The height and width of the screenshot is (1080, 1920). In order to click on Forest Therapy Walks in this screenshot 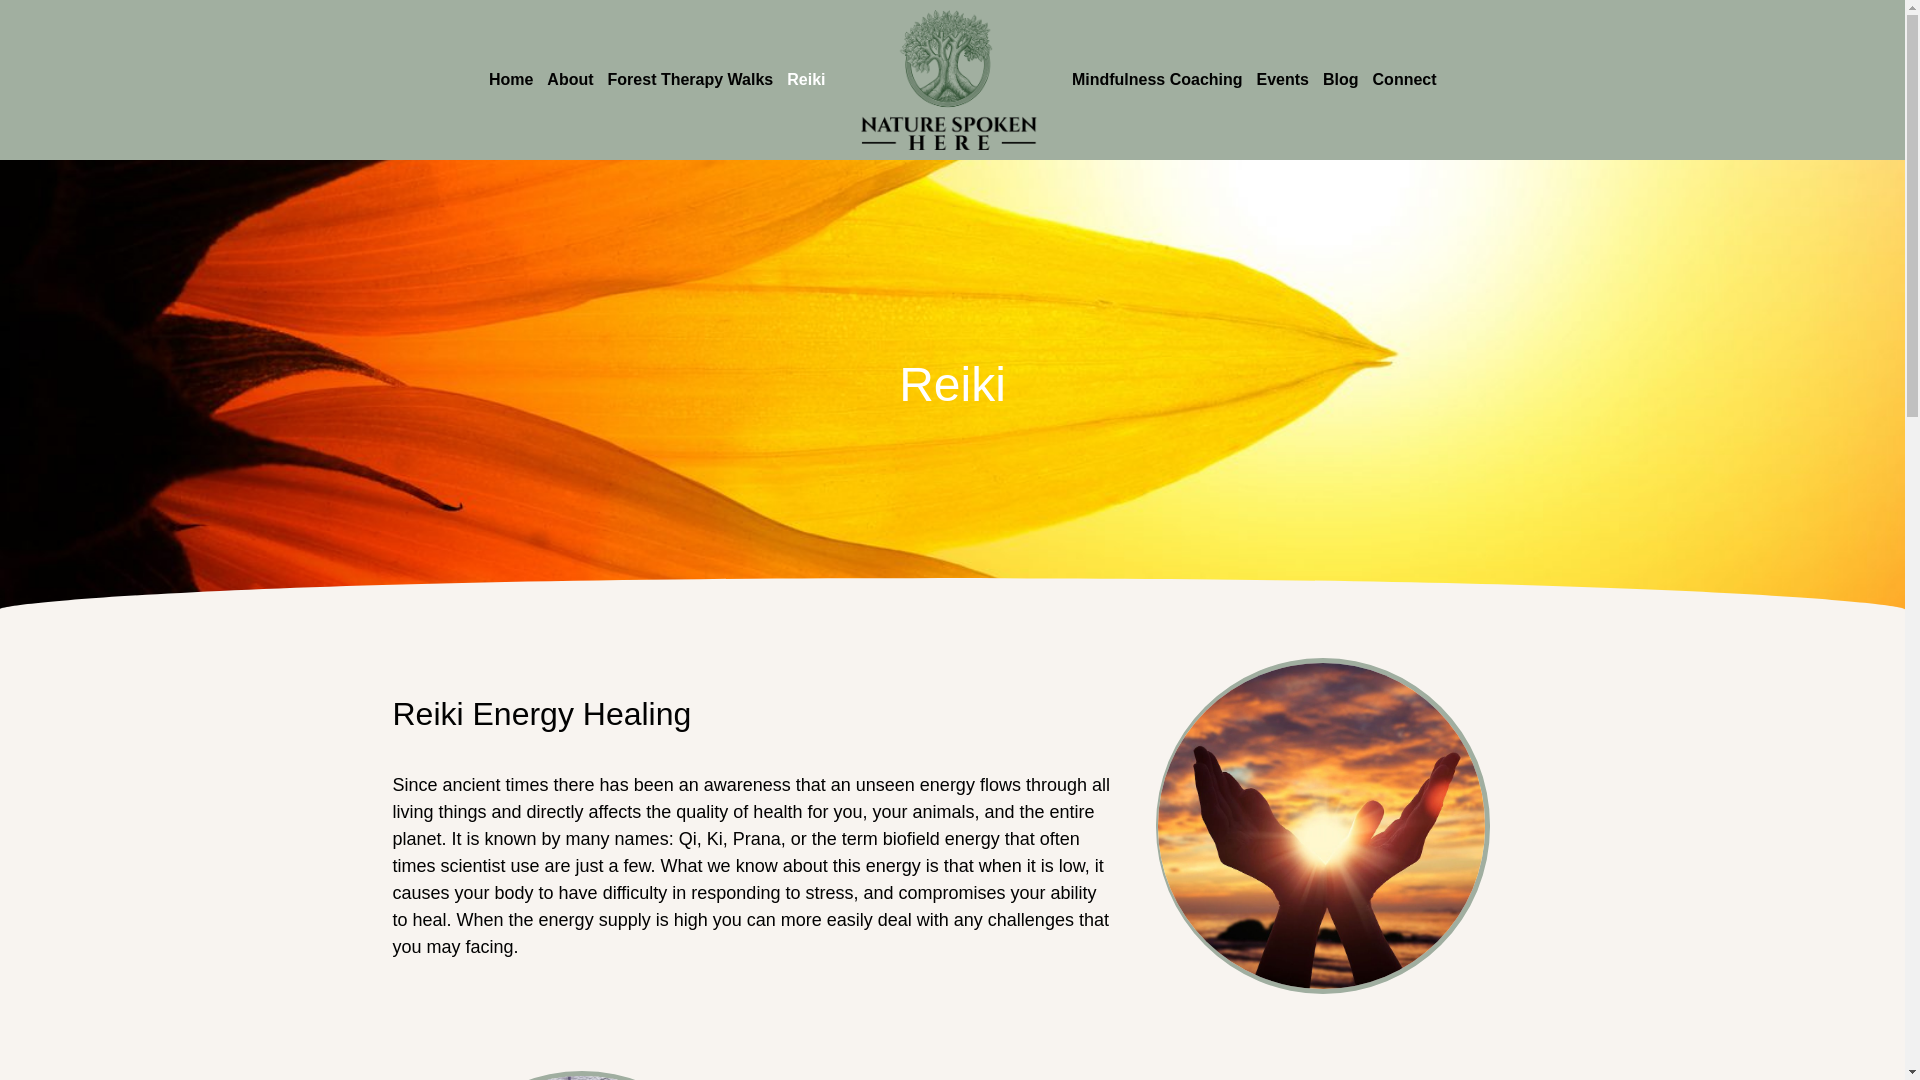, I will do `click(690, 80)`.